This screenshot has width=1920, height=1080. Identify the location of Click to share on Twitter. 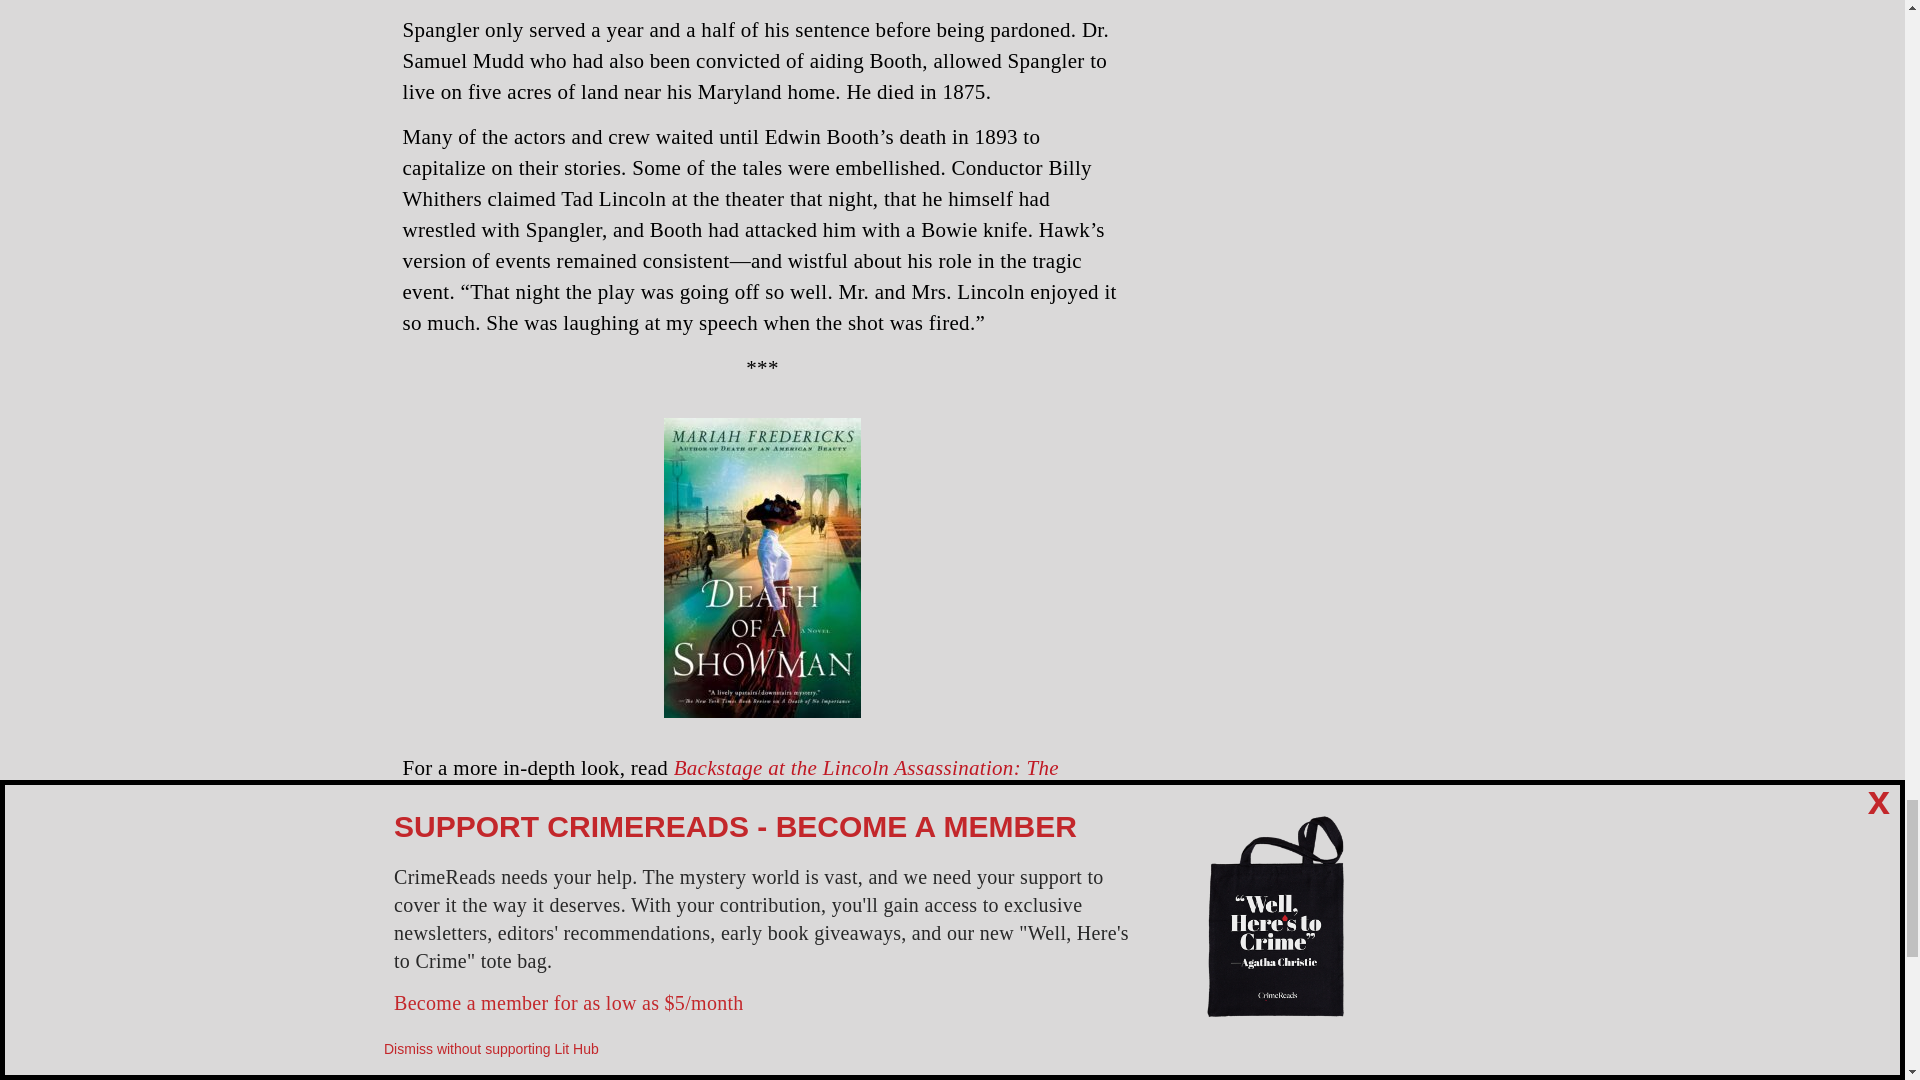
(978, 859).